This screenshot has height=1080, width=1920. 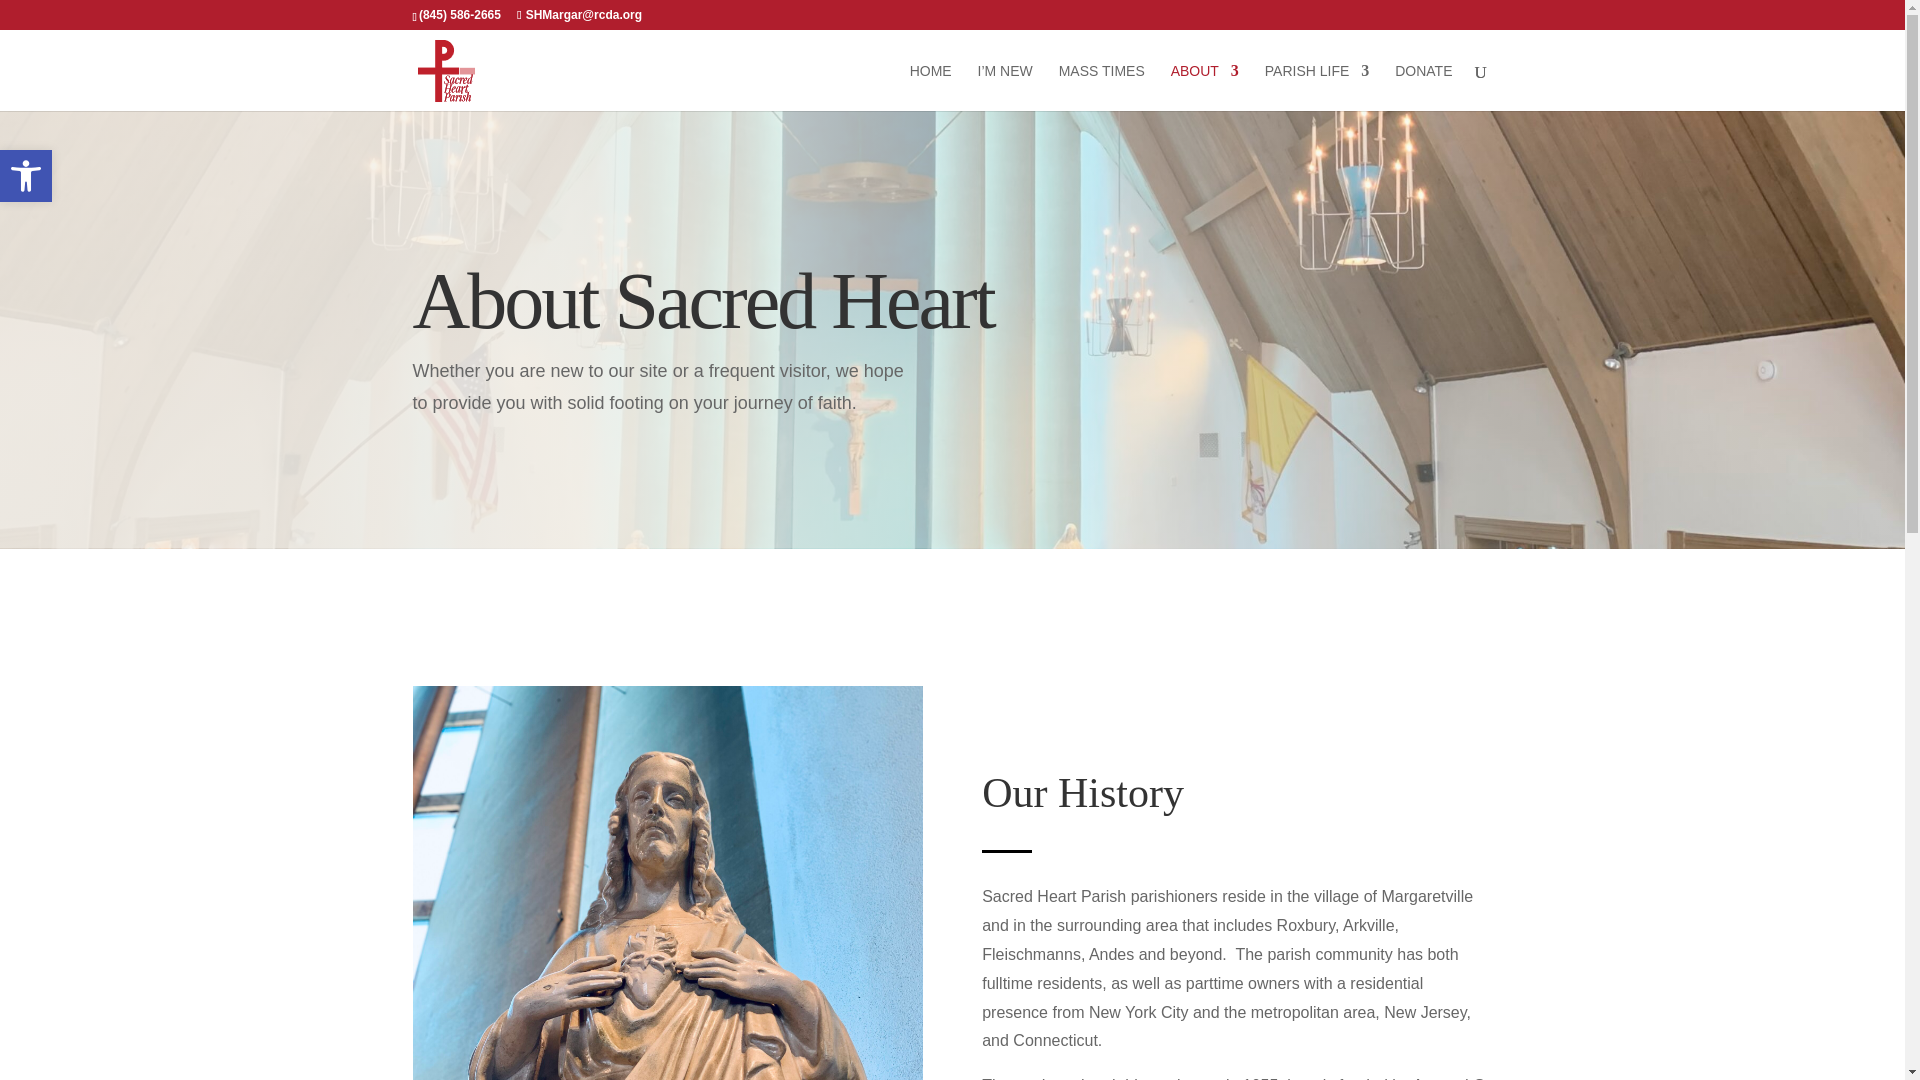 I want to click on Accessibility Tools, so click(x=26, y=176).